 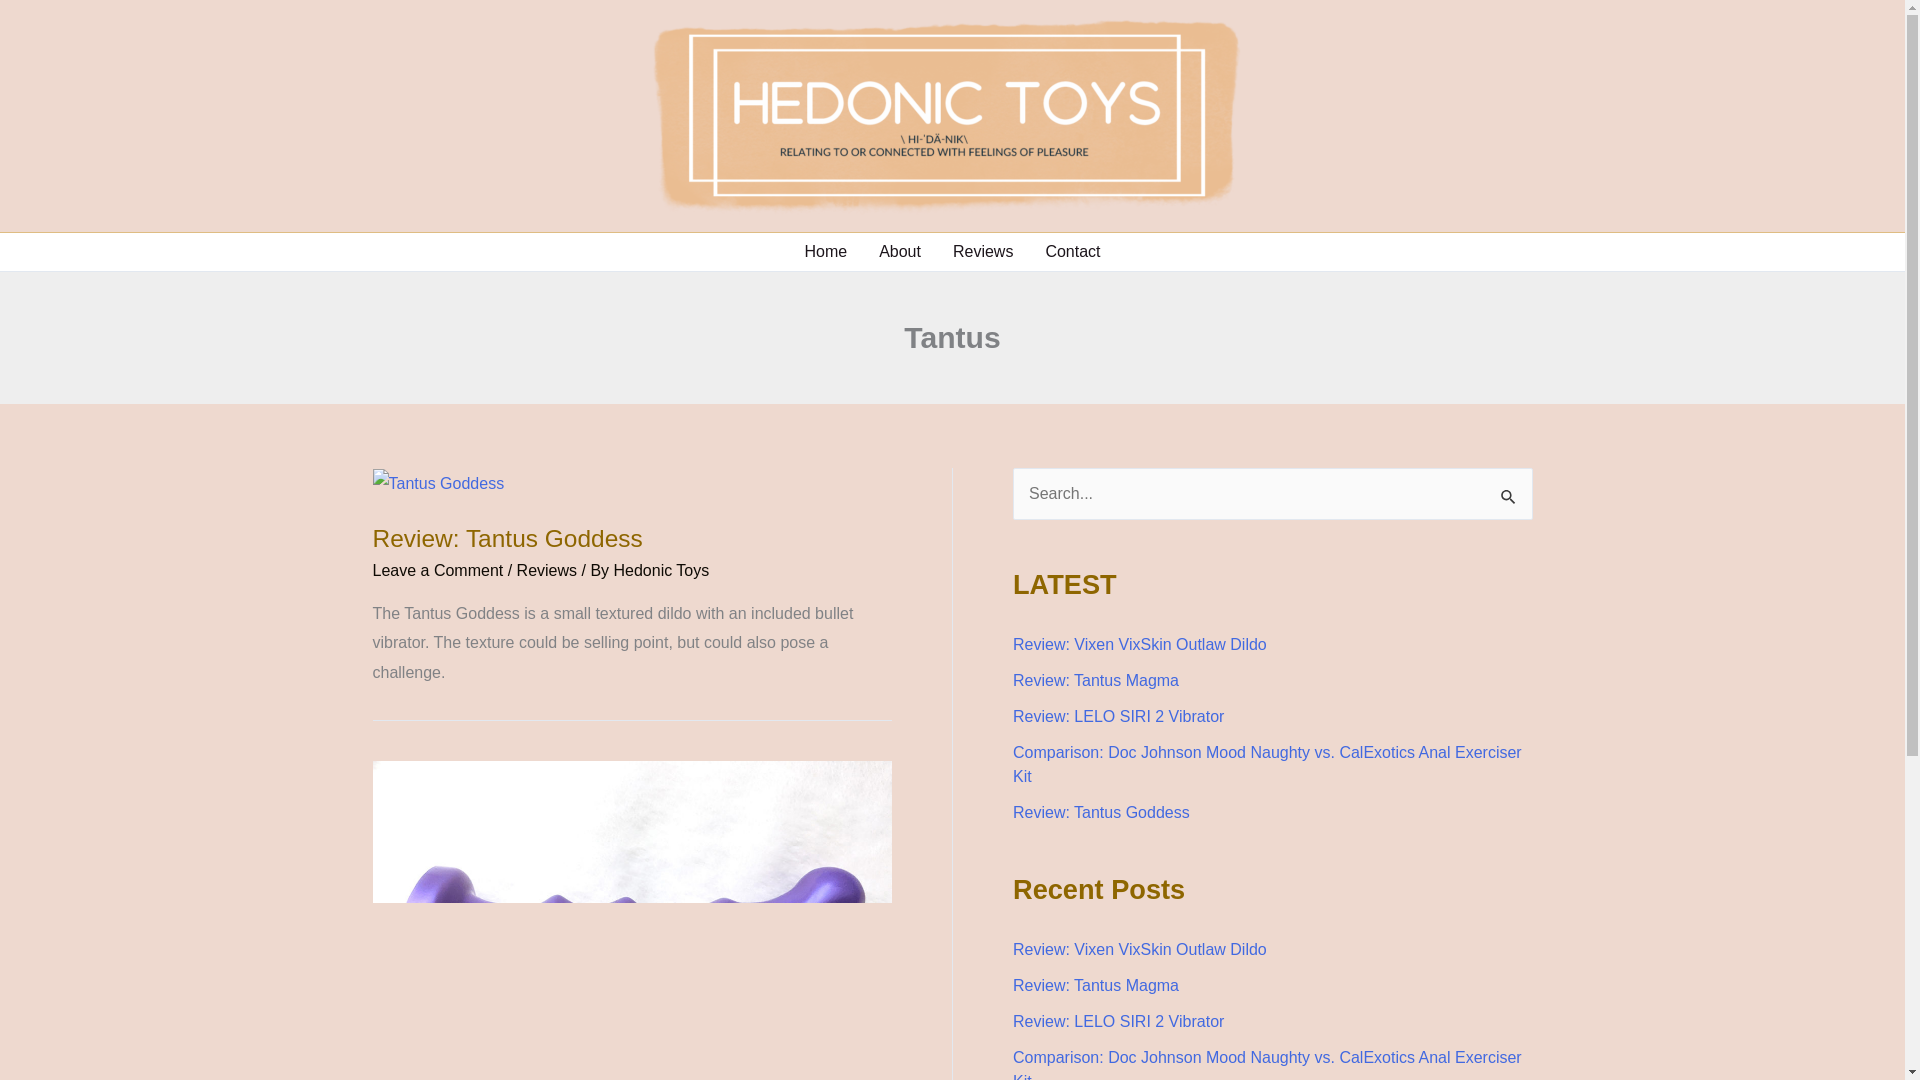 What do you see at coordinates (1140, 948) in the screenshot?
I see `Review: Vixen VixSkin Outlaw Dildo` at bounding box center [1140, 948].